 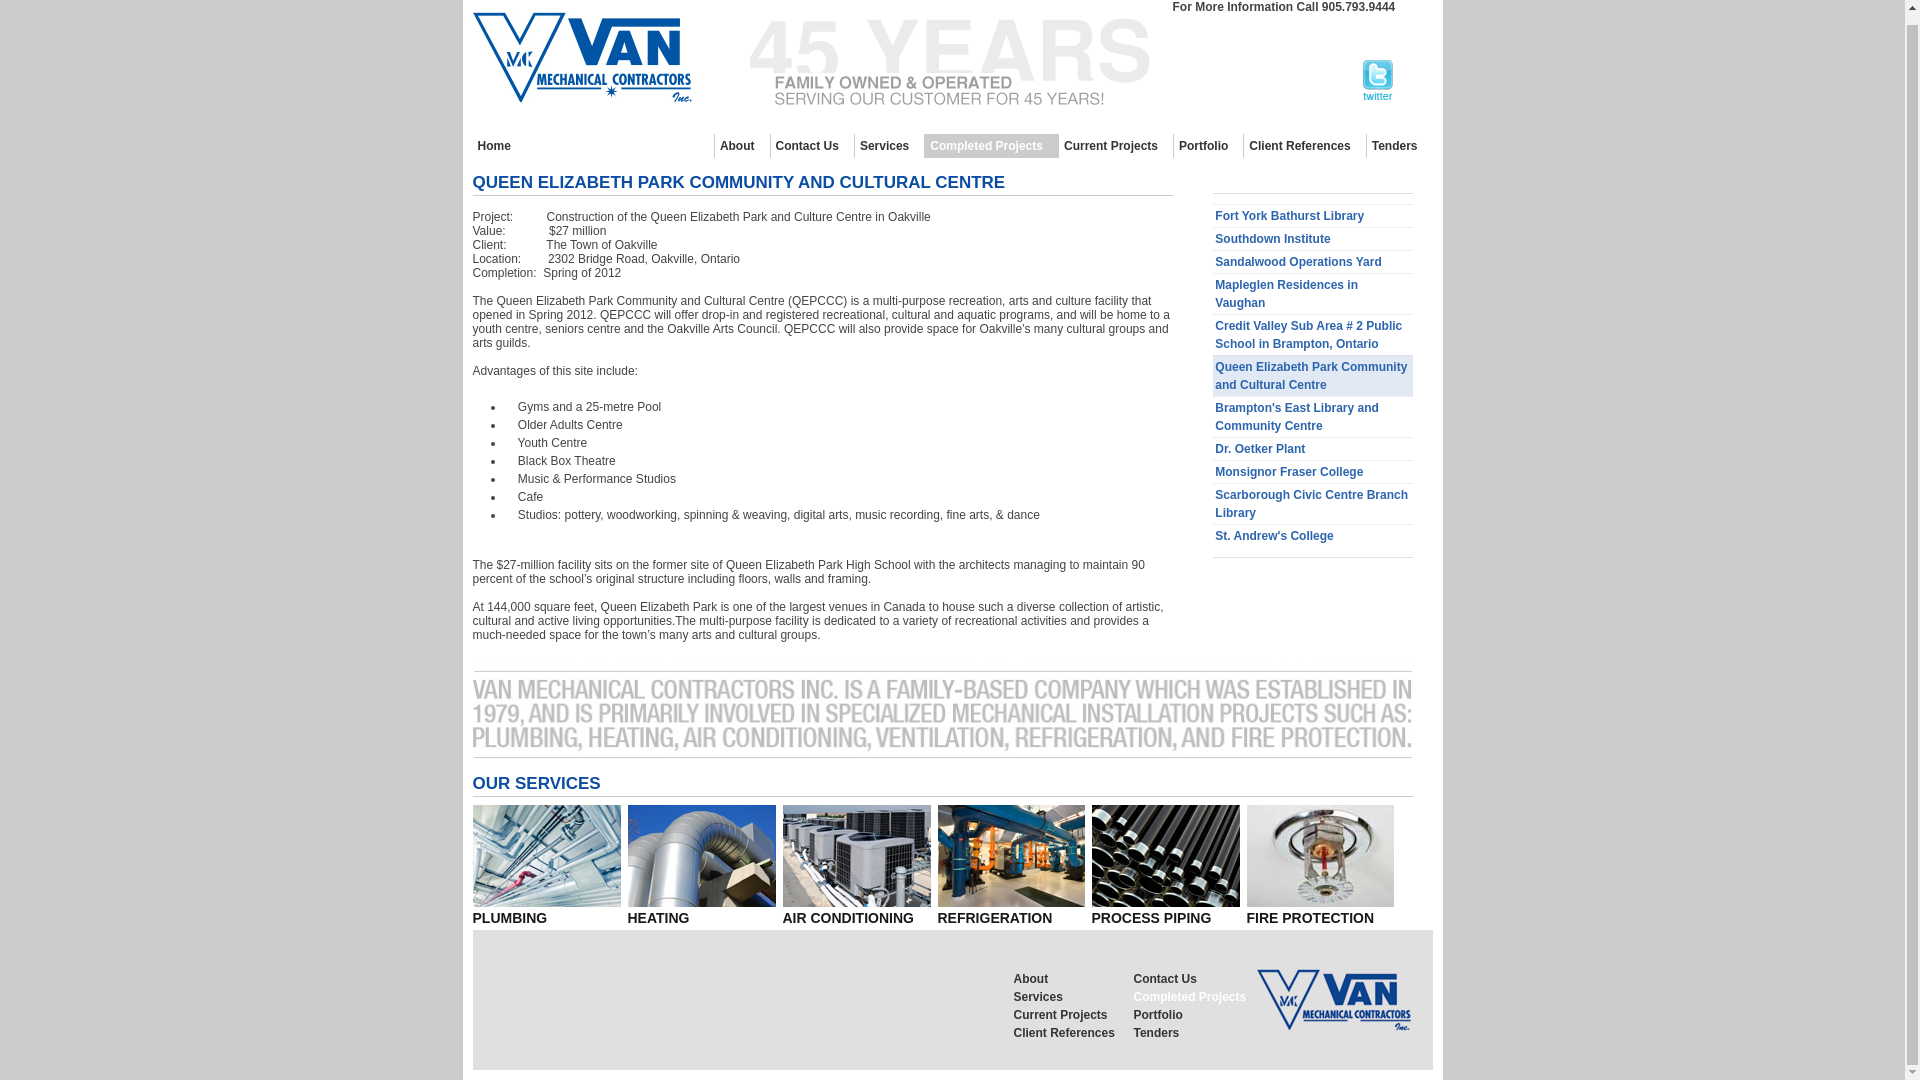 What do you see at coordinates (1313, 215) in the screenshot?
I see `Fort York Bathurst Library` at bounding box center [1313, 215].